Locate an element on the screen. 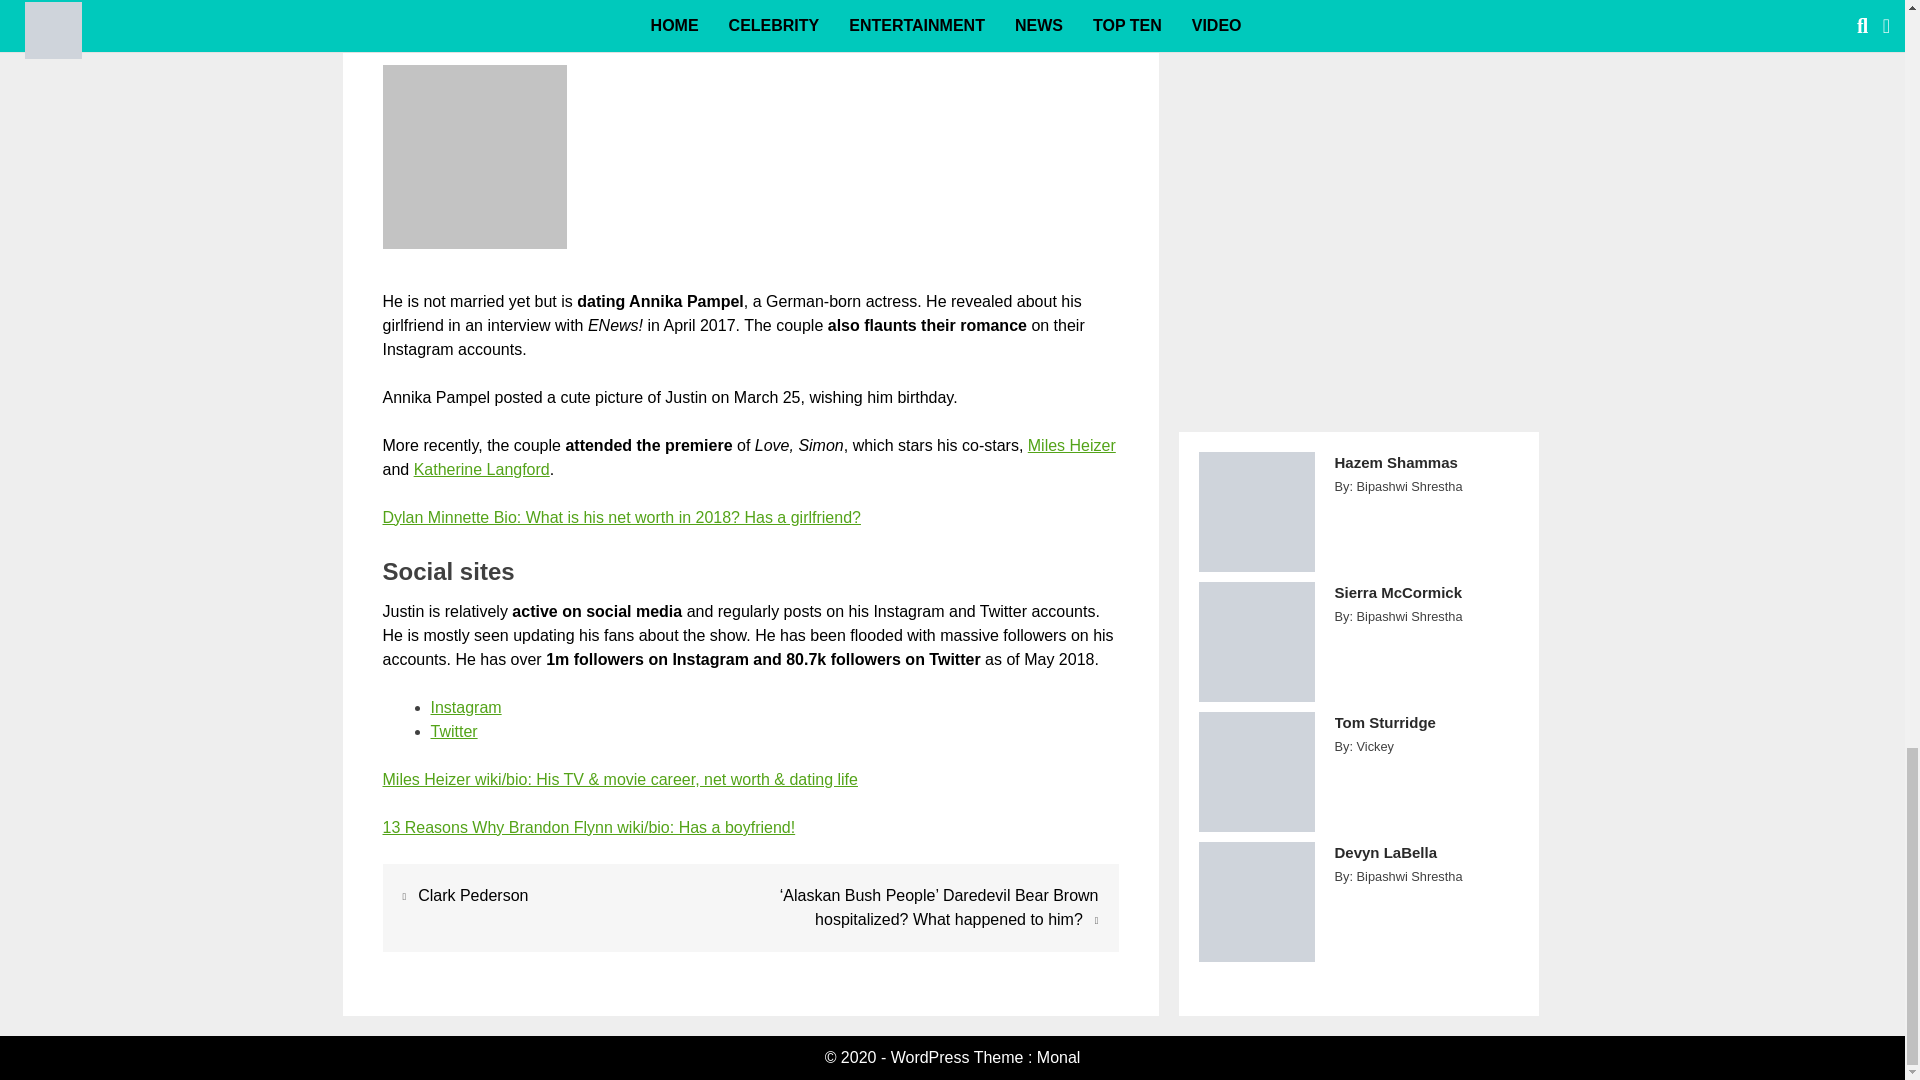 This screenshot has width=1920, height=1080. Twitter is located at coordinates (453, 730).